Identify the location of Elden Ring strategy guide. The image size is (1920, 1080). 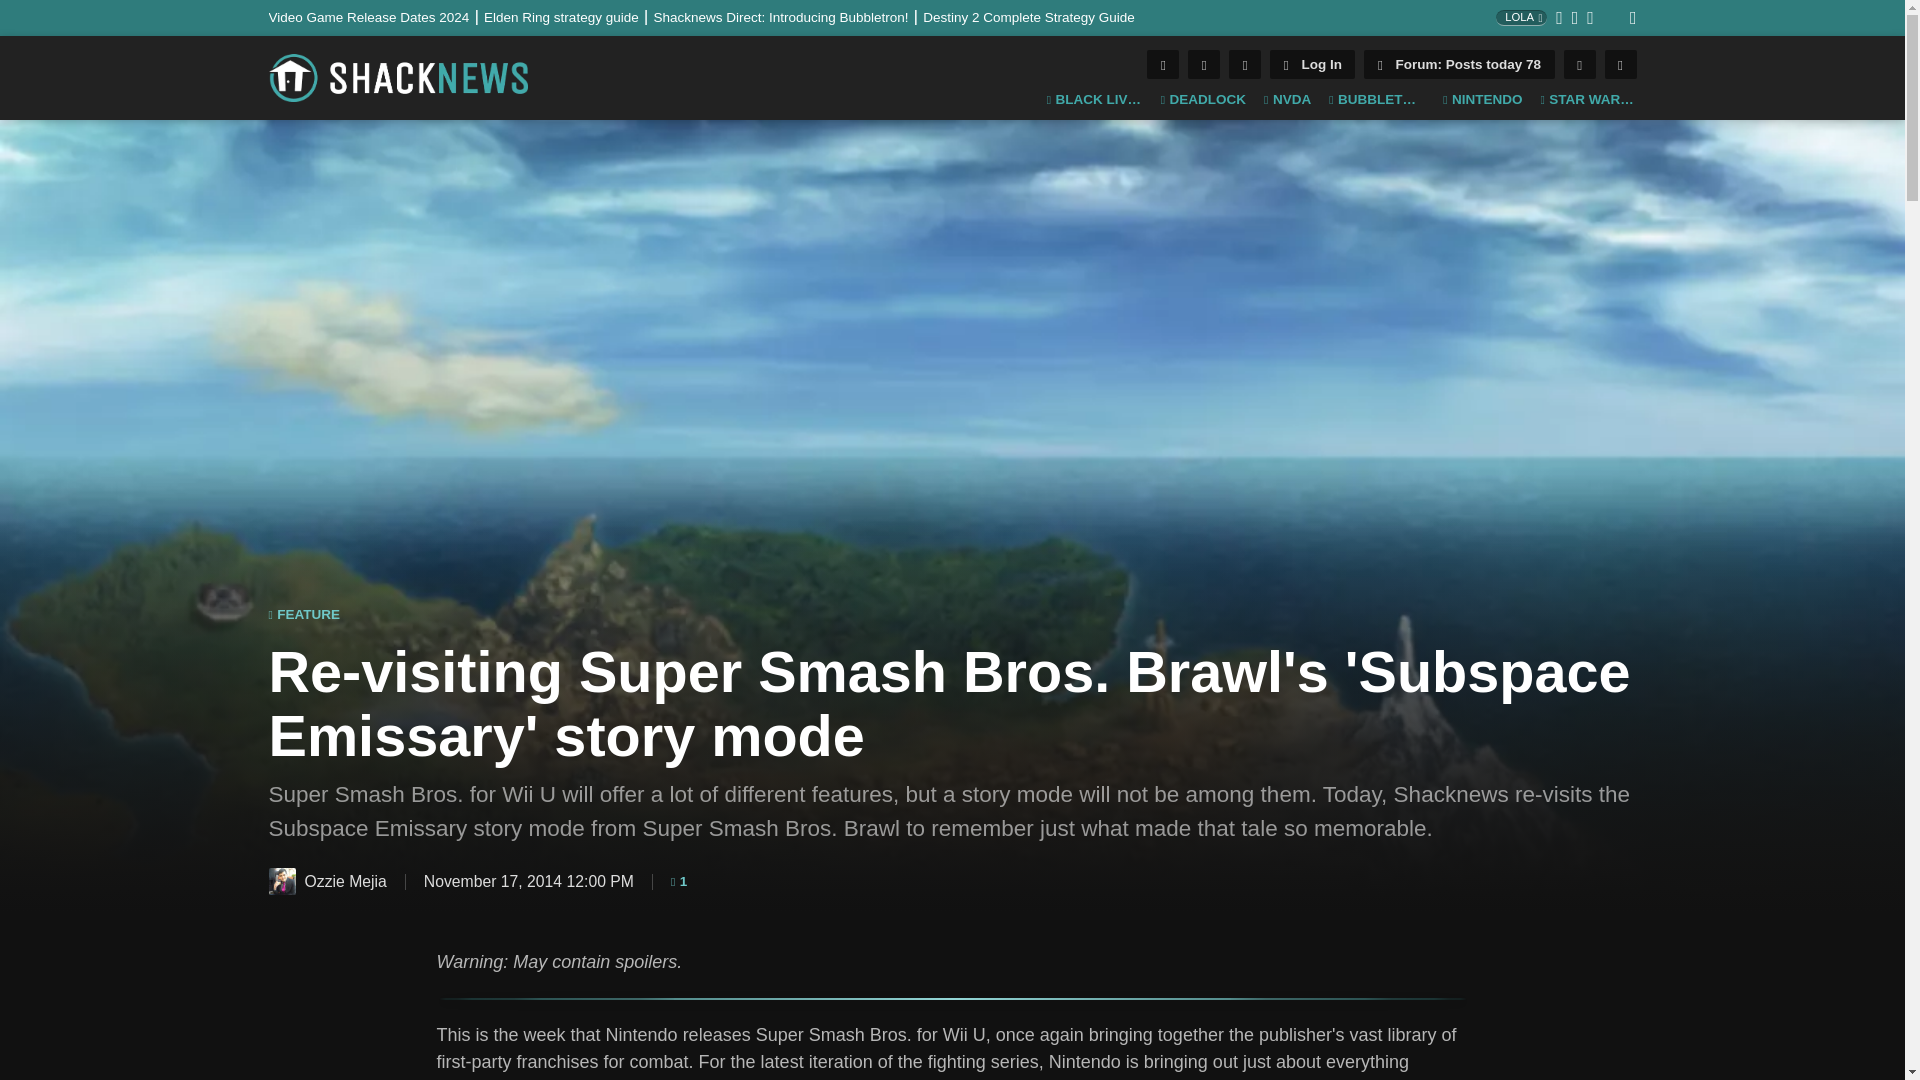
(568, 16).